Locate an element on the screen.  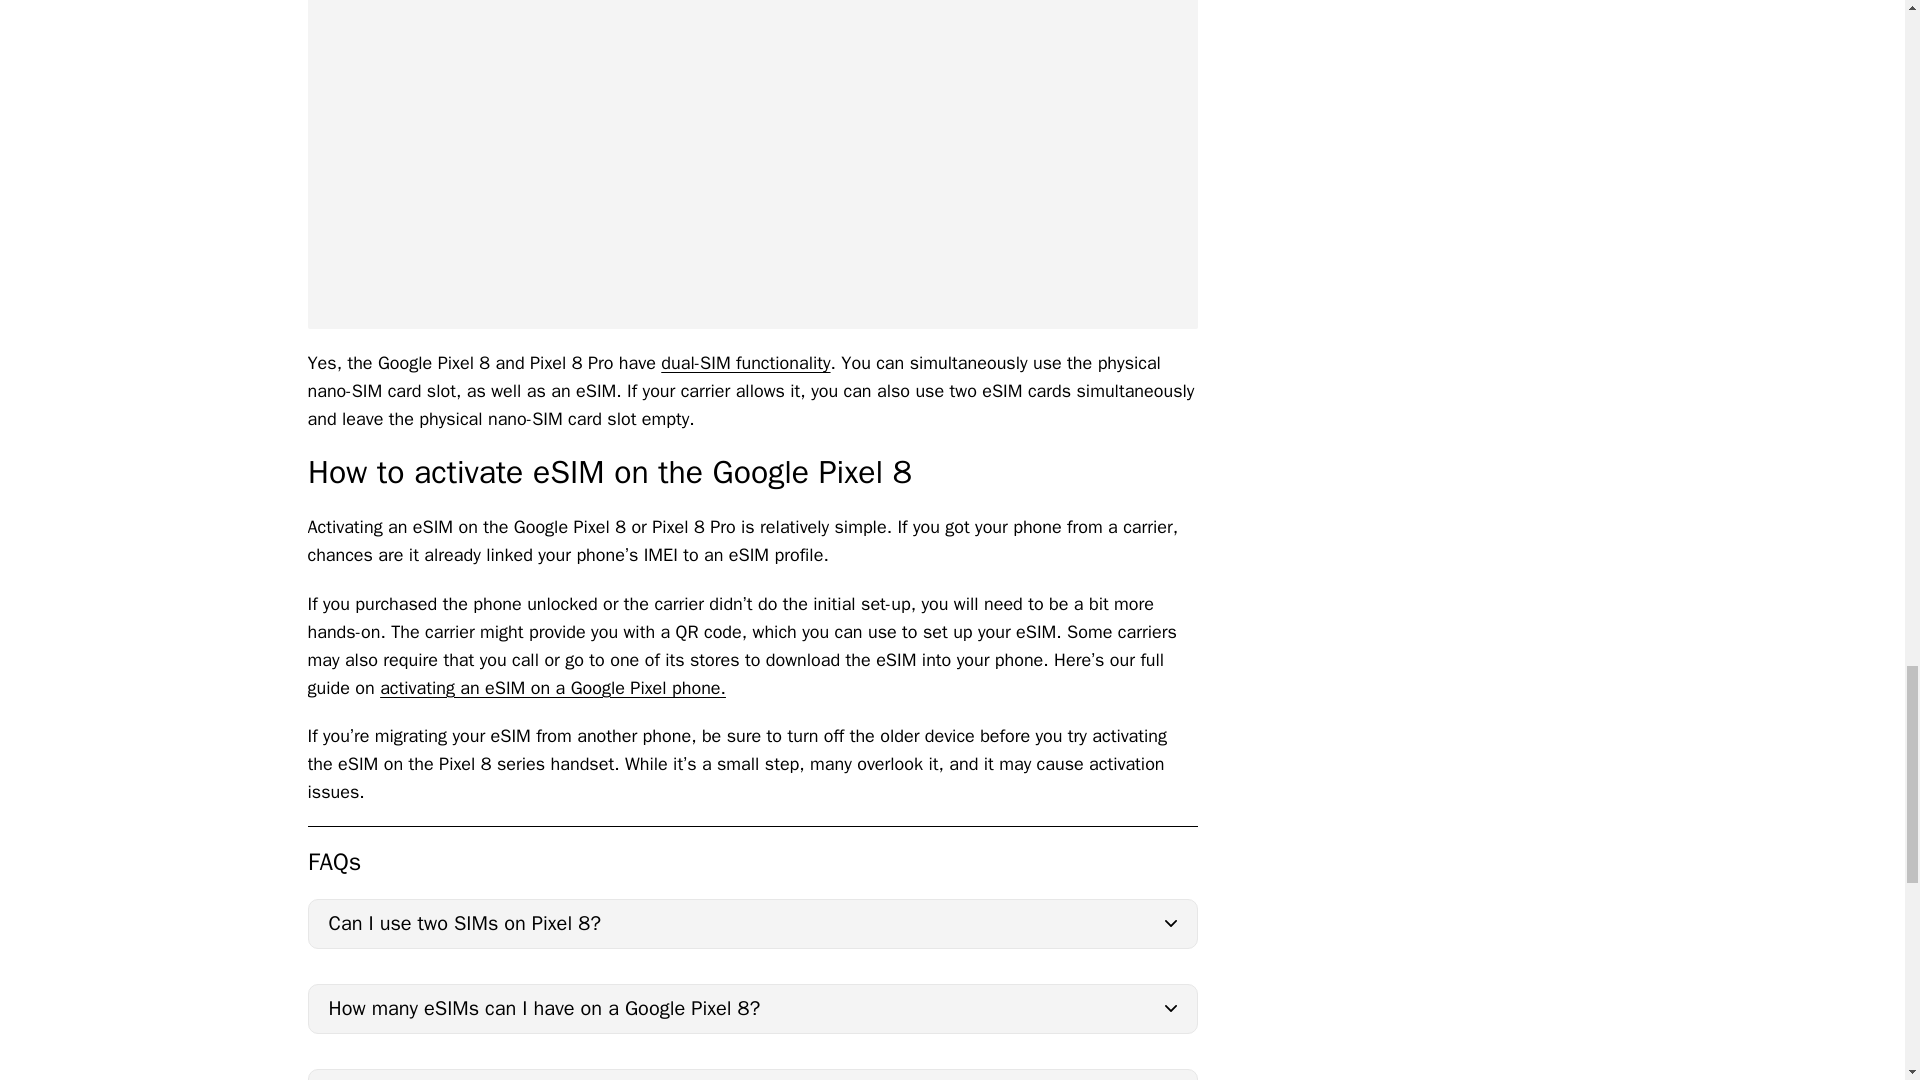
activating an eSIM on a Google Pixel phone. is located at coordinates (552, 688).